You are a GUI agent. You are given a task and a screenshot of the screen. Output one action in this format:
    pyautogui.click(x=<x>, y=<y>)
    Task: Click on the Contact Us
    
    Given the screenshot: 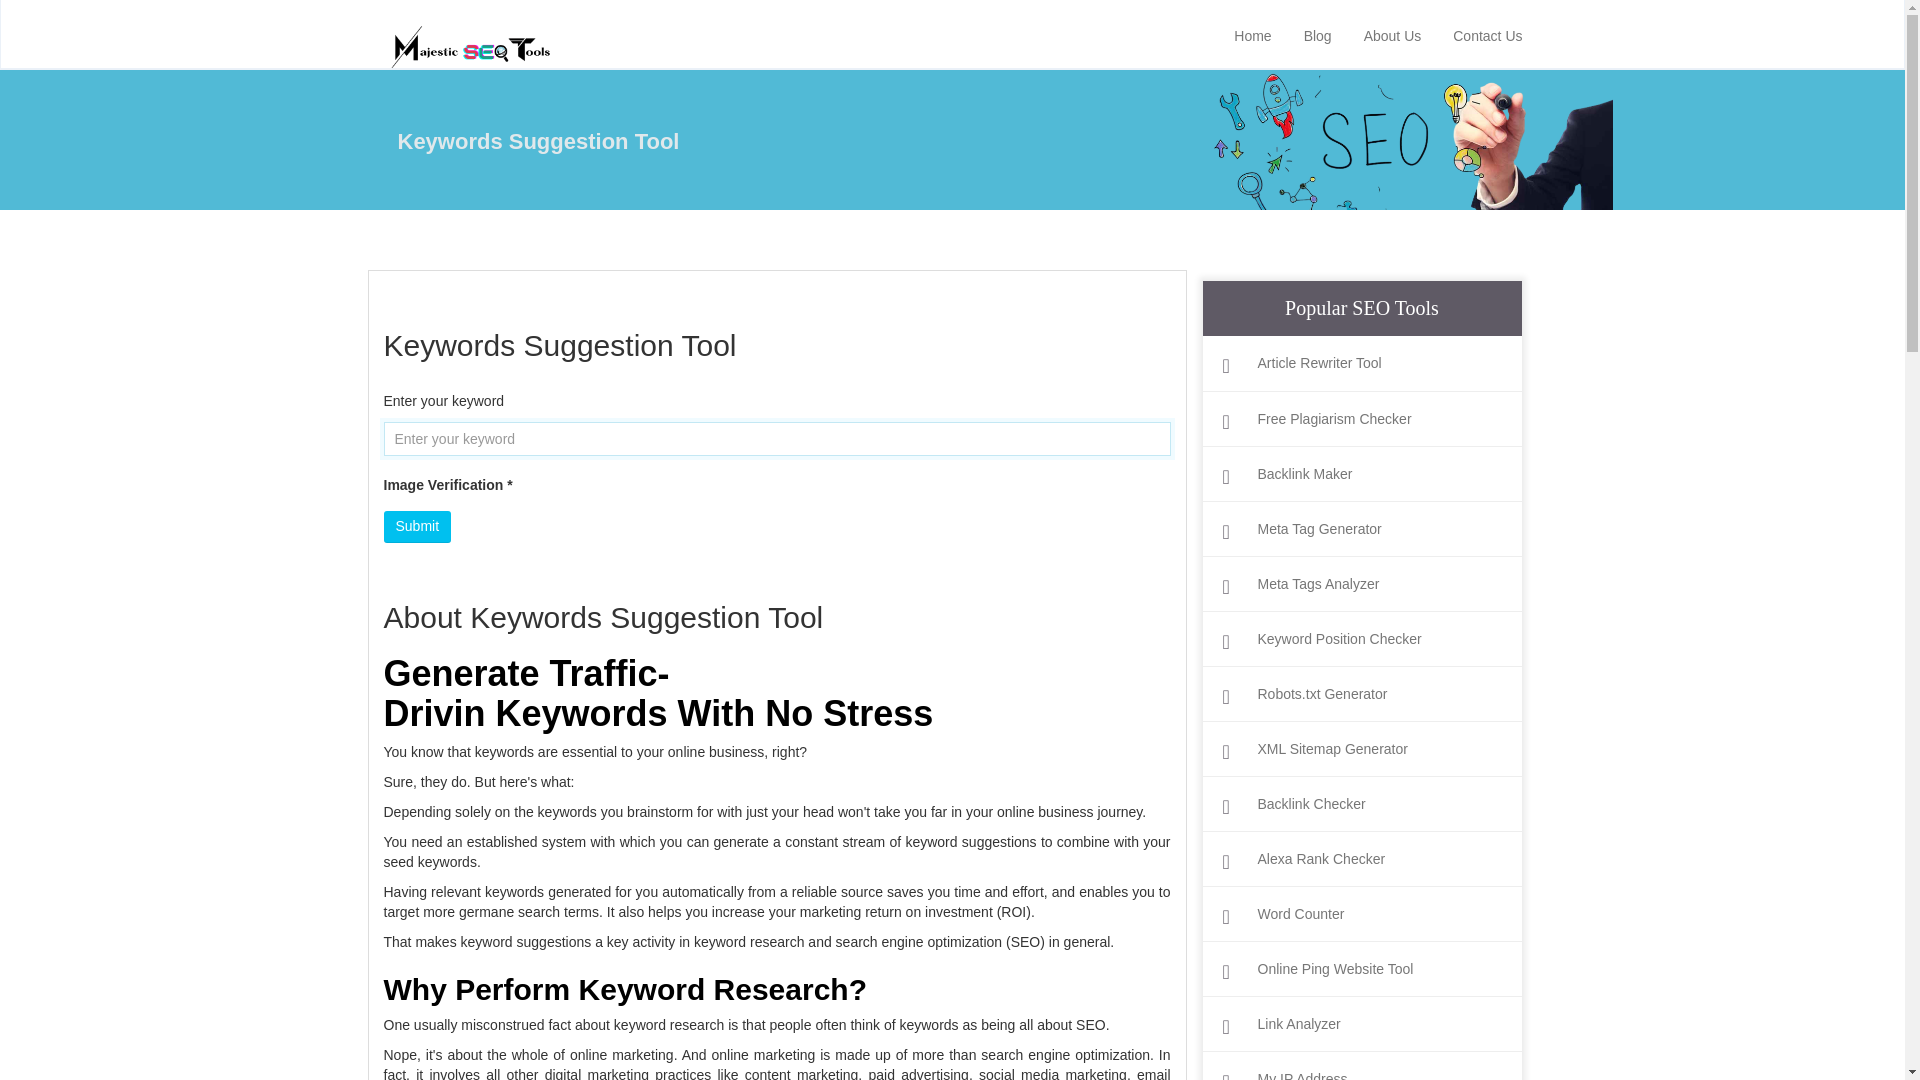 What is the action you would take?
    pyautogui.click(x=1488, y=34)
    